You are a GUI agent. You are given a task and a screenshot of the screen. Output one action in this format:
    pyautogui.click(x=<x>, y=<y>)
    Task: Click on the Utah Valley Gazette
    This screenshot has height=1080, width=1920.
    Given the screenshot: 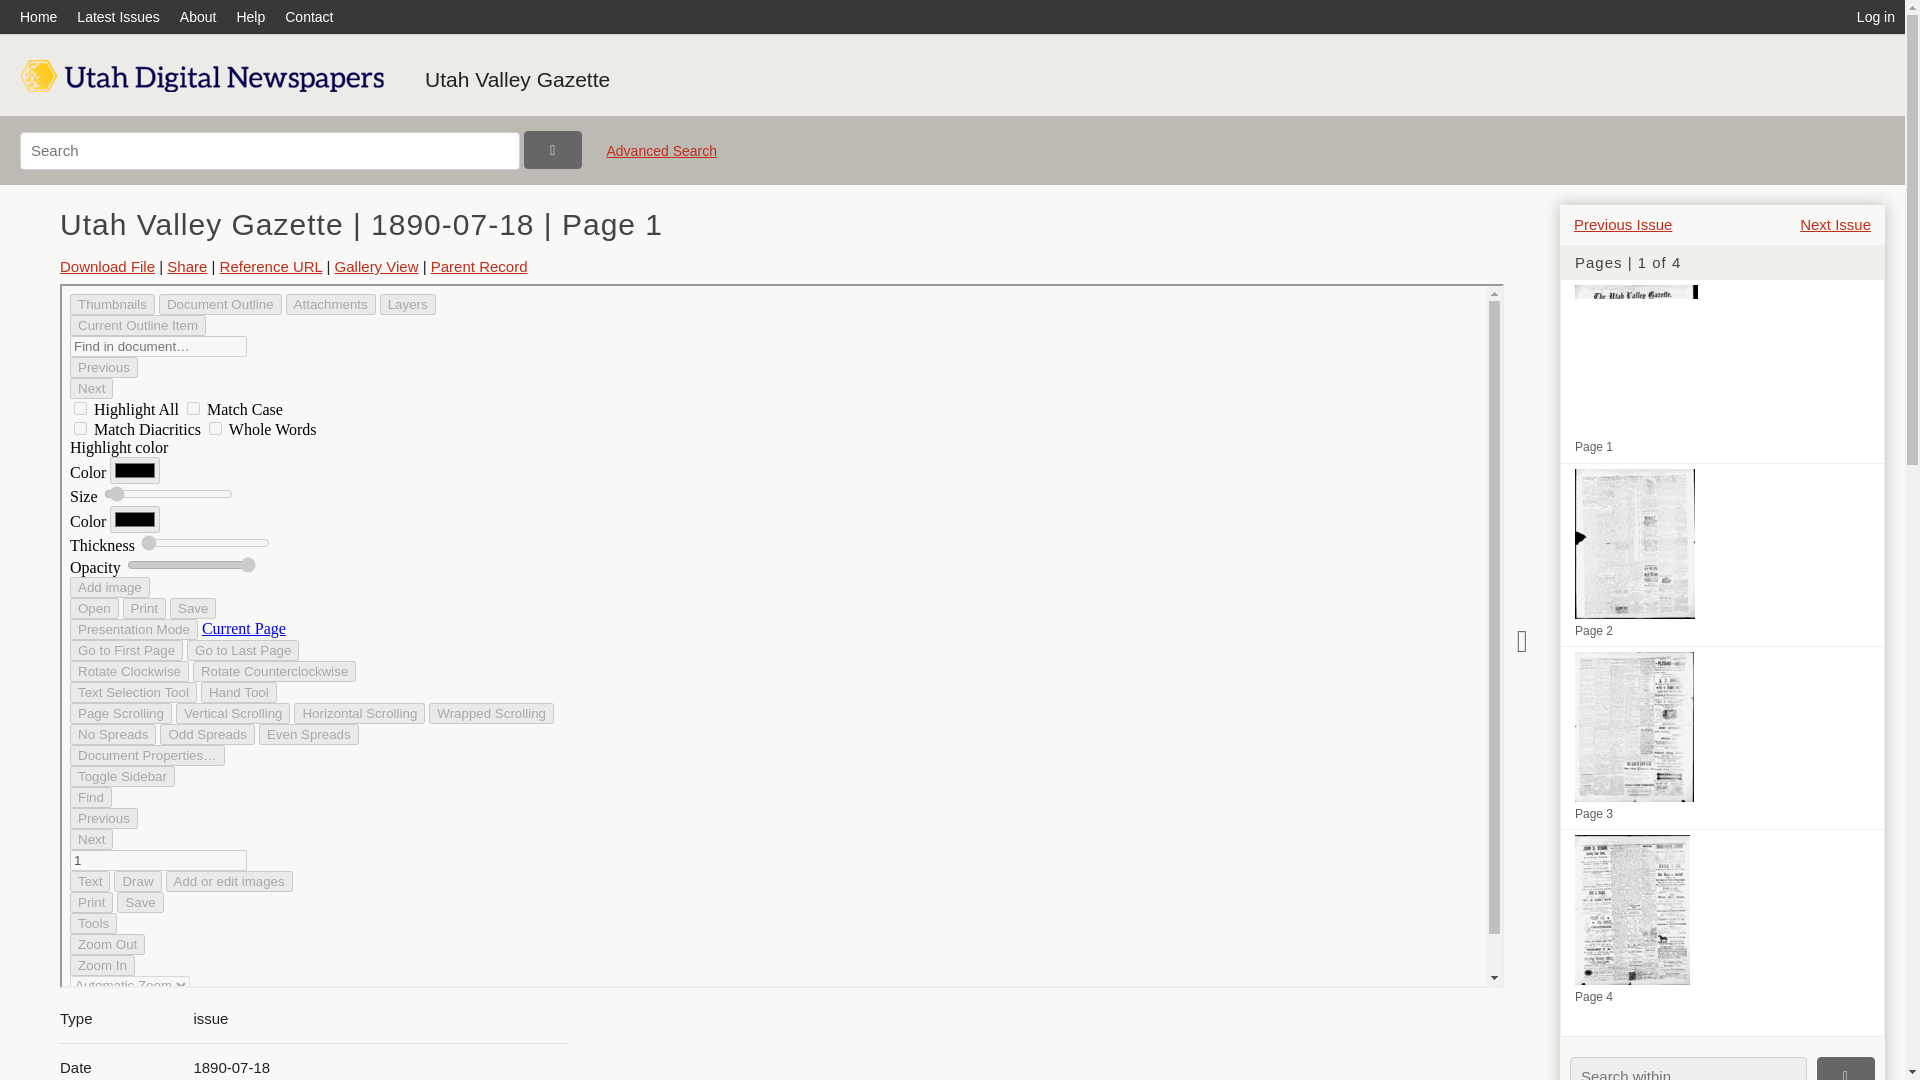 What is the action you would take?
    pyautogui.click(x=517, y=79)
    